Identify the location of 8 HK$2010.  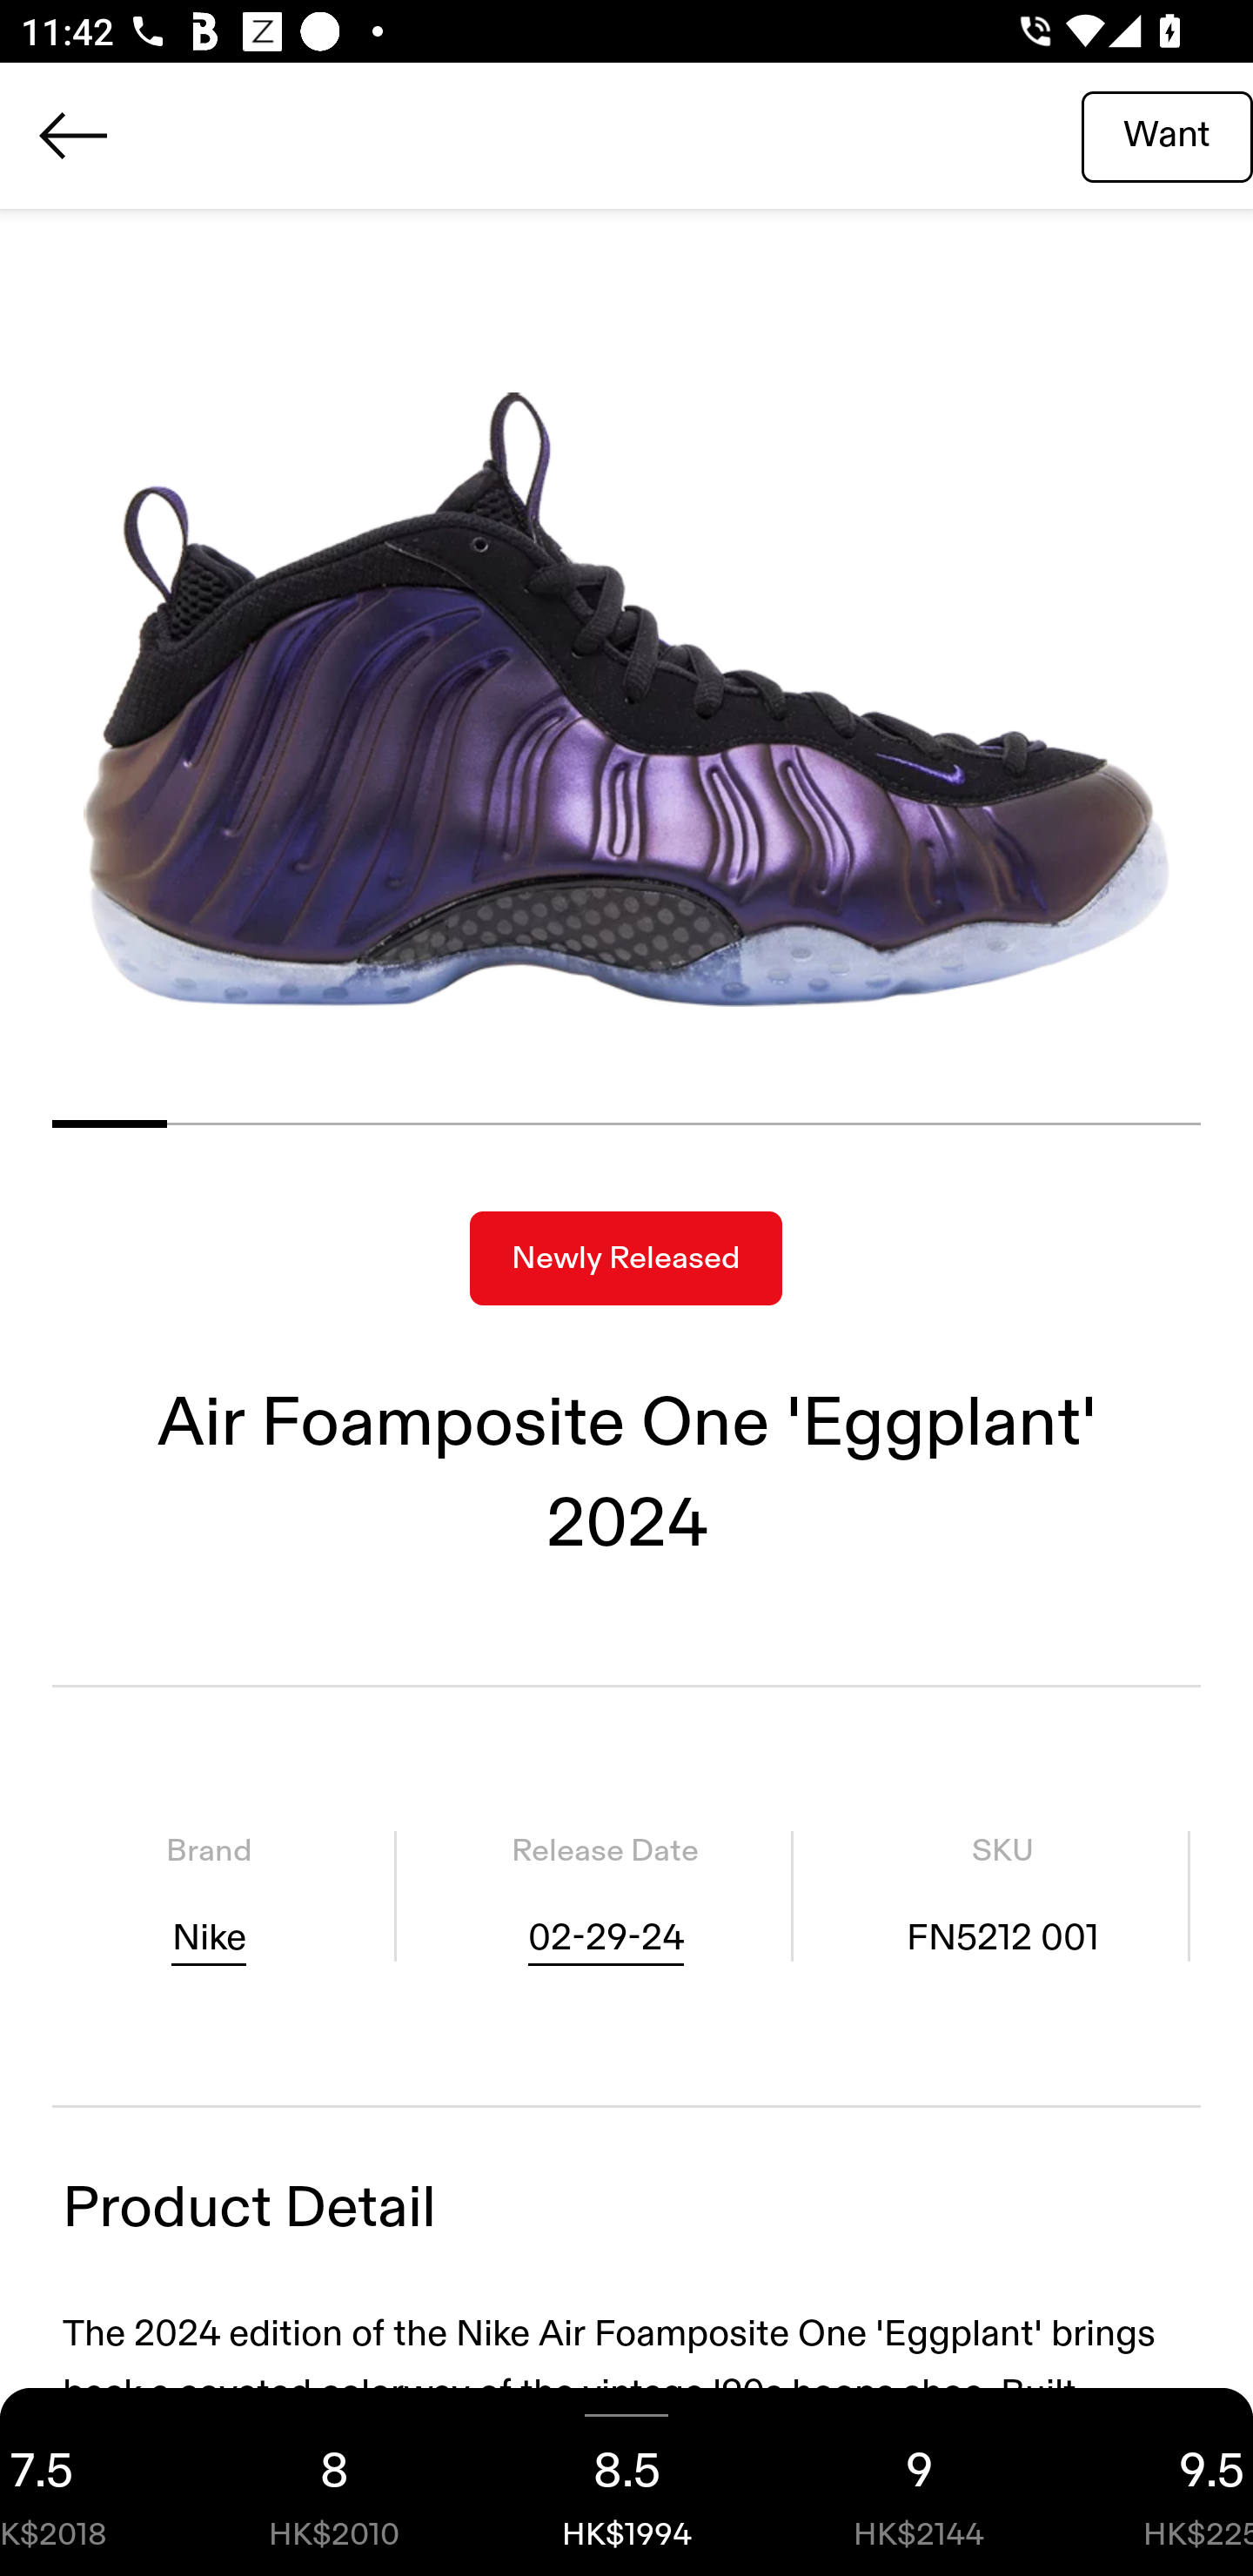
(334, 2482).